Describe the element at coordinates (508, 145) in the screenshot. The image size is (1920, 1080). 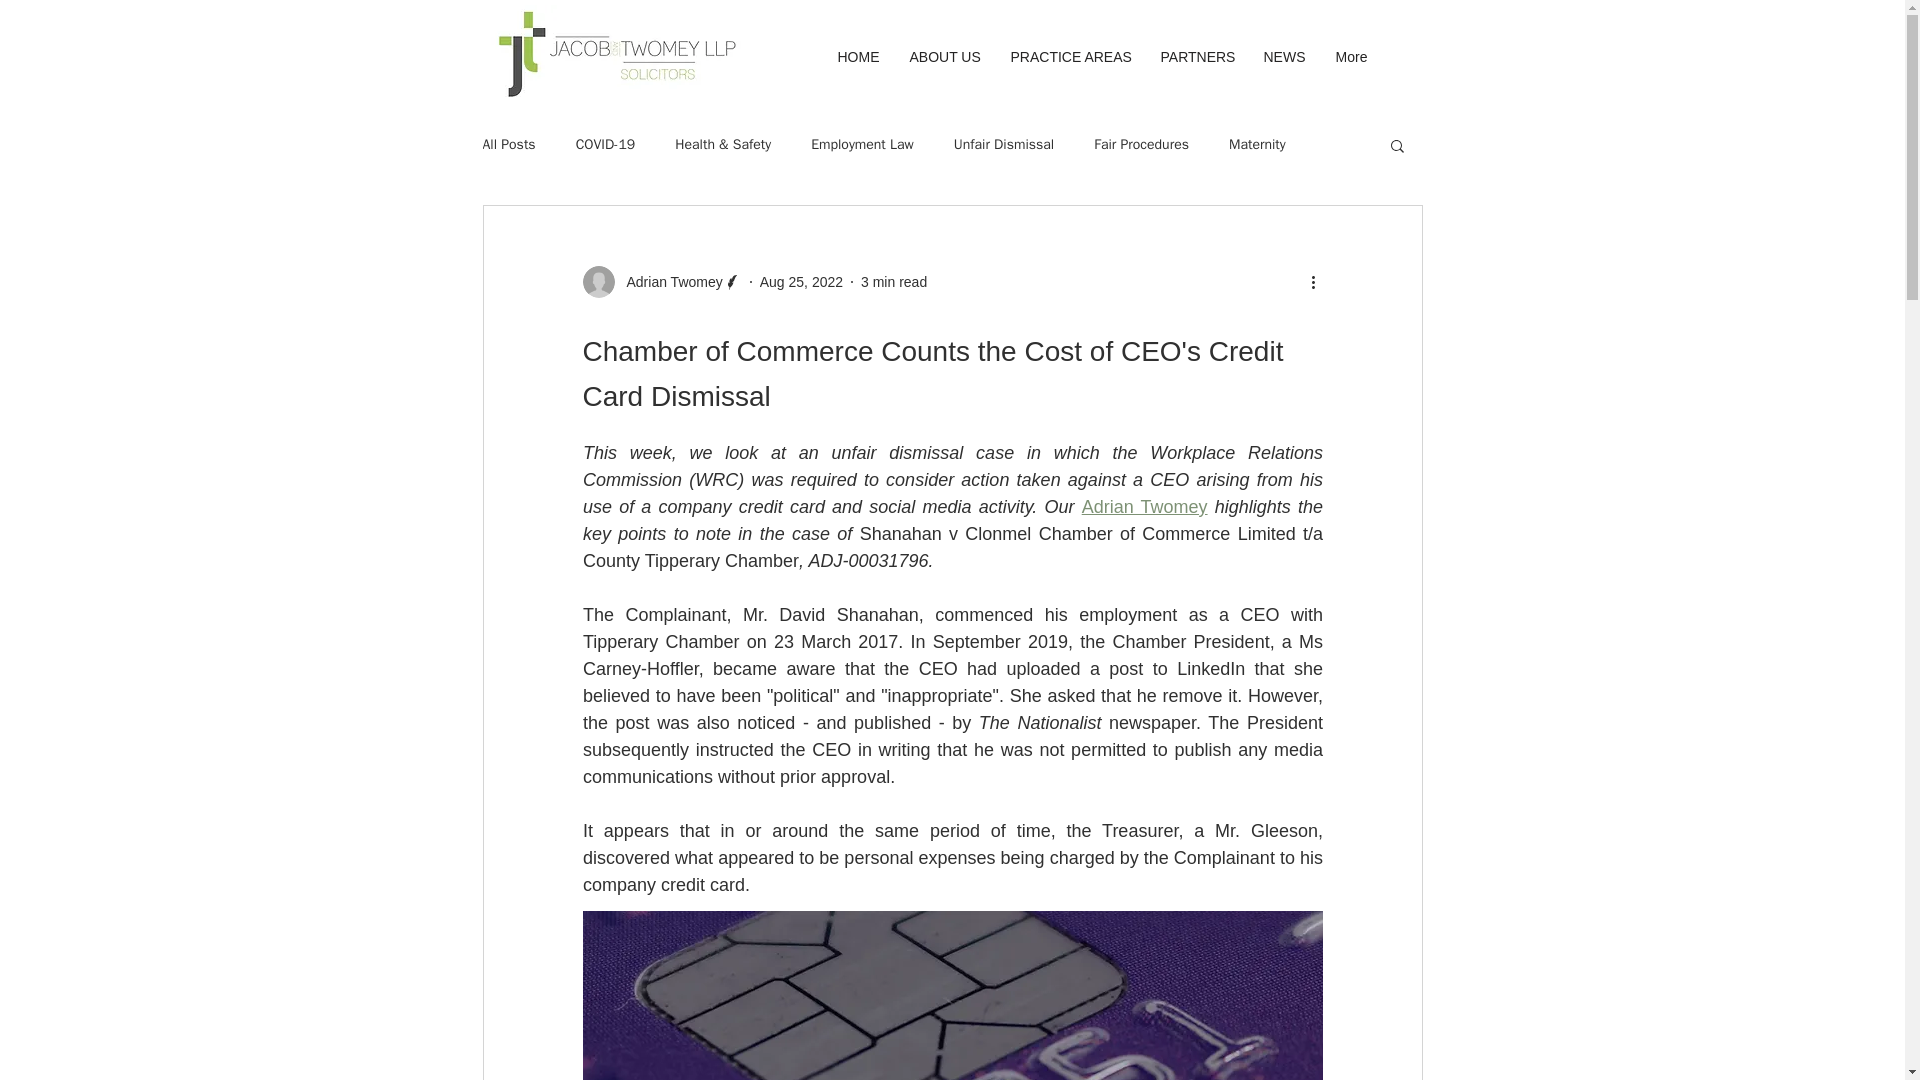
I see `All Posts` at that location.